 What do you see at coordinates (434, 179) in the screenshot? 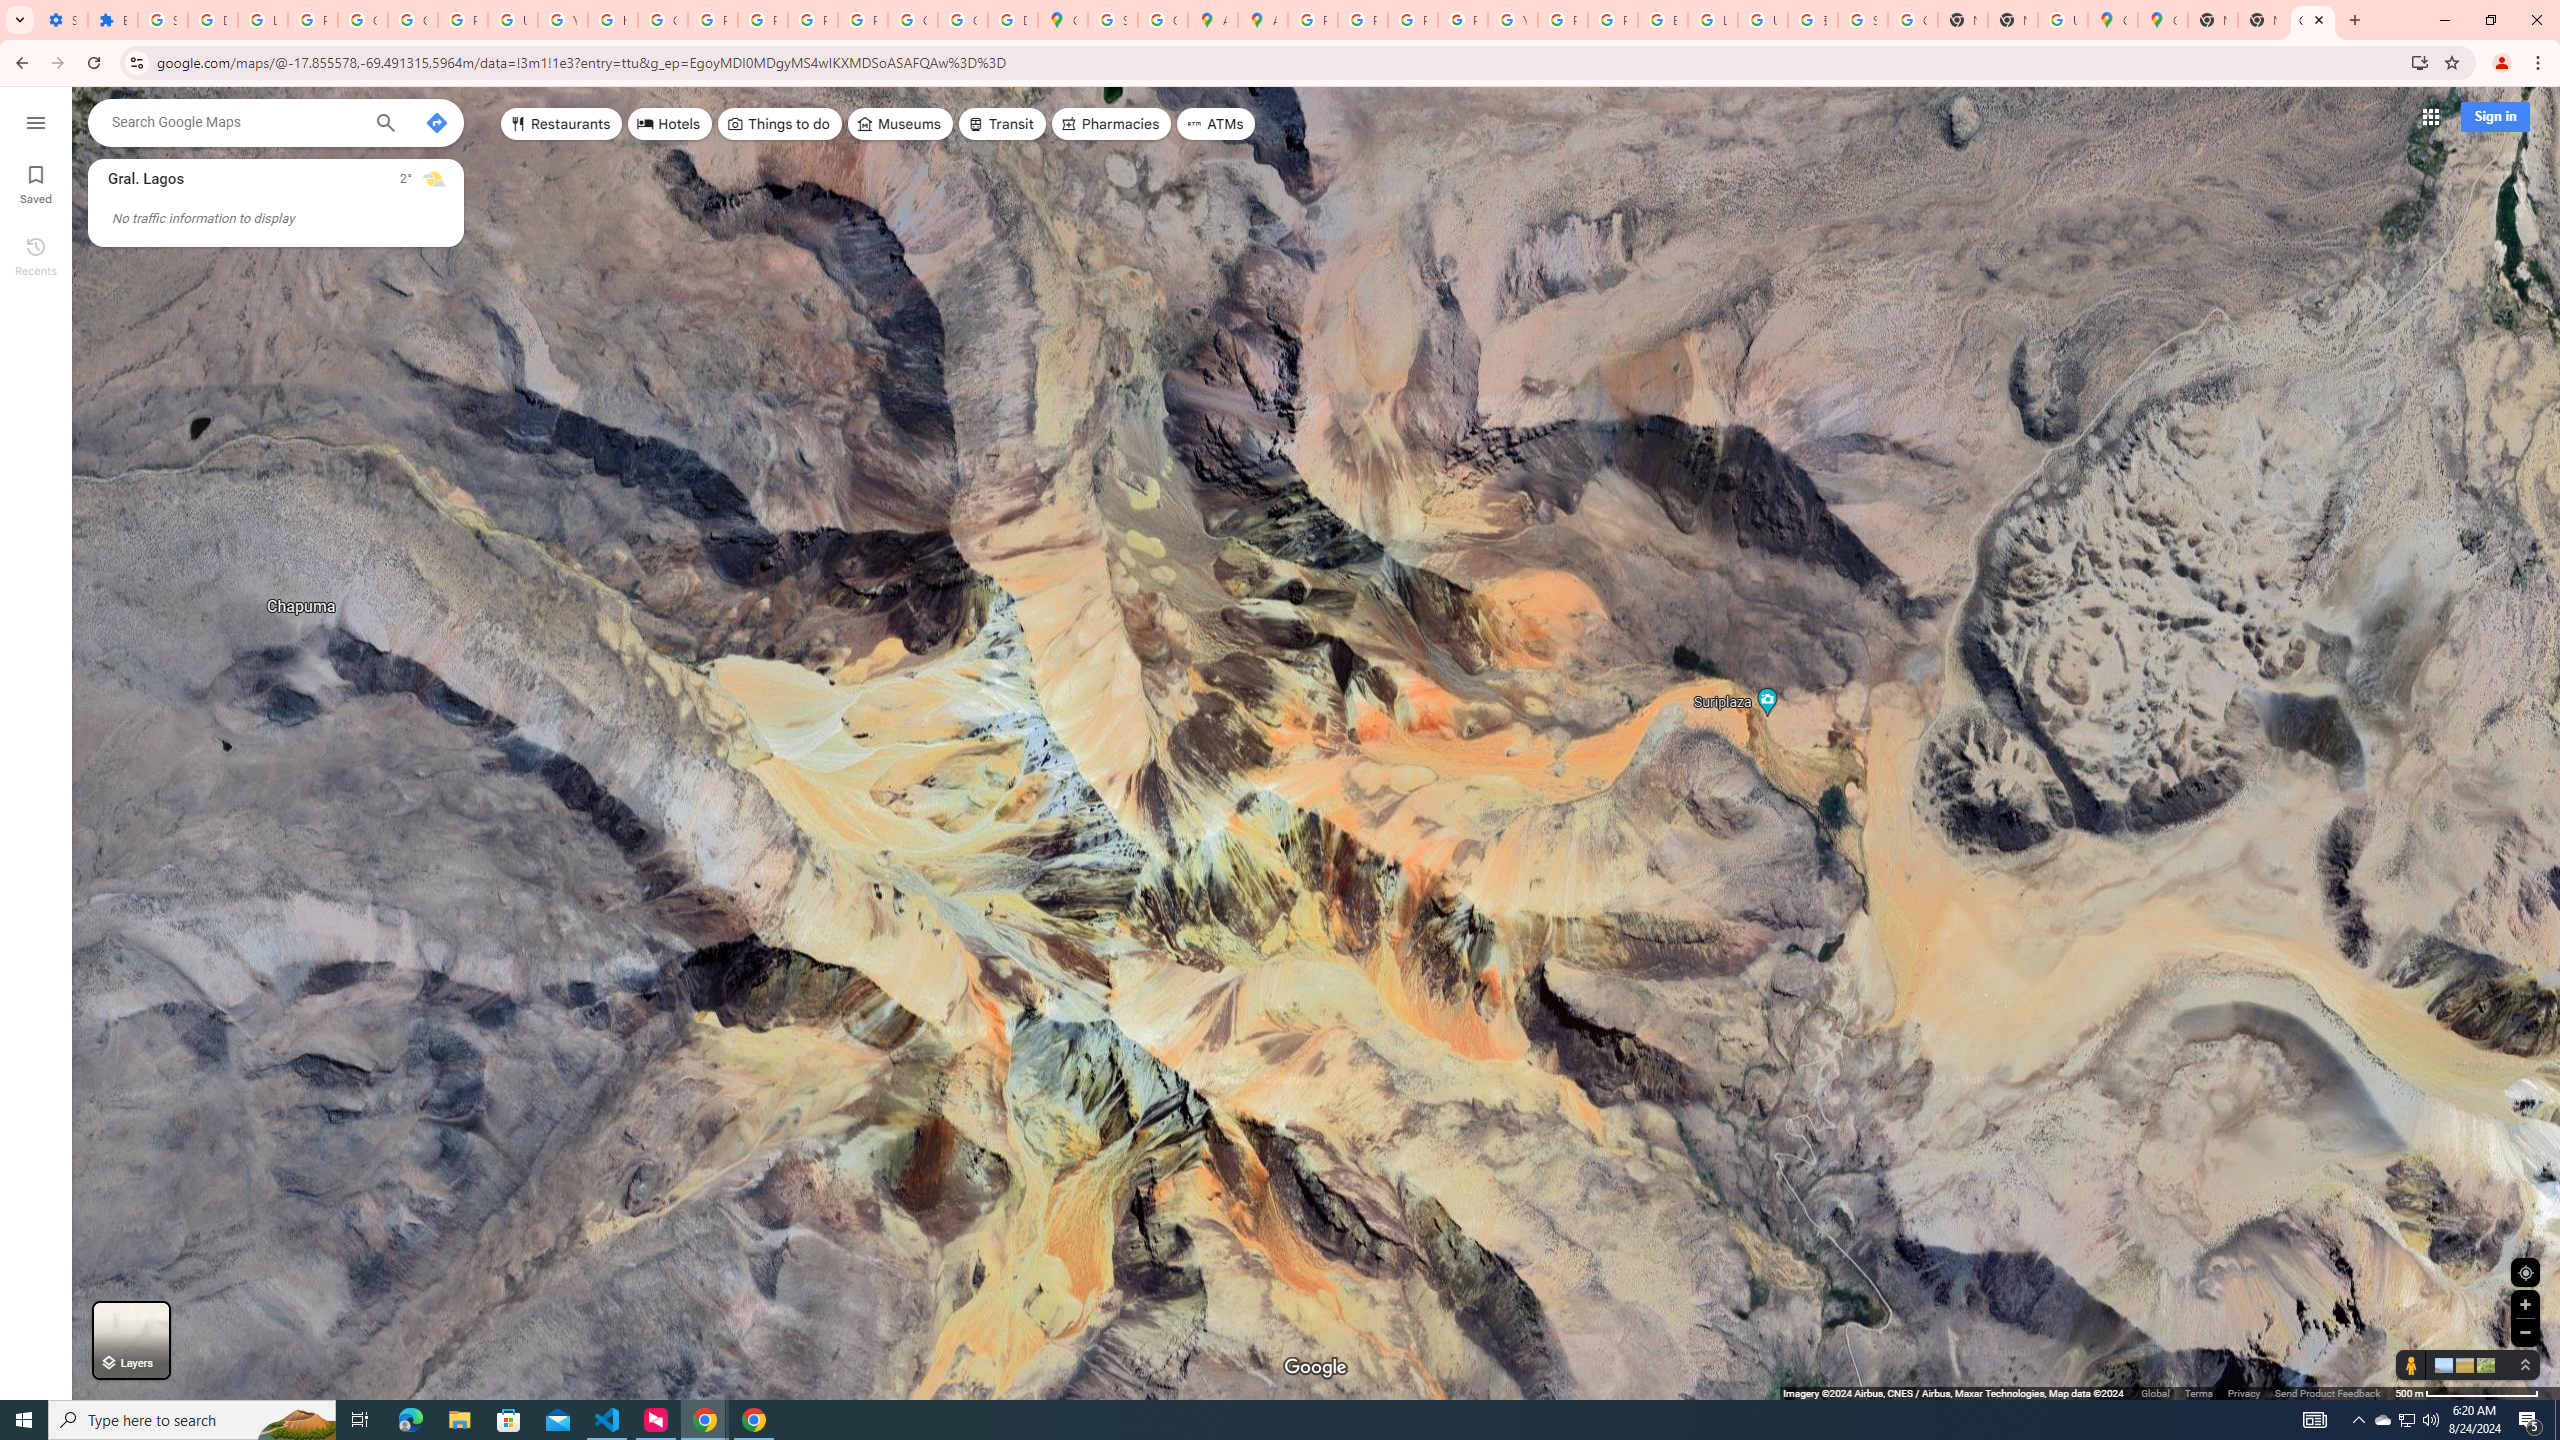
I see `Mostly cloudy` at bounding box center [434, 179].